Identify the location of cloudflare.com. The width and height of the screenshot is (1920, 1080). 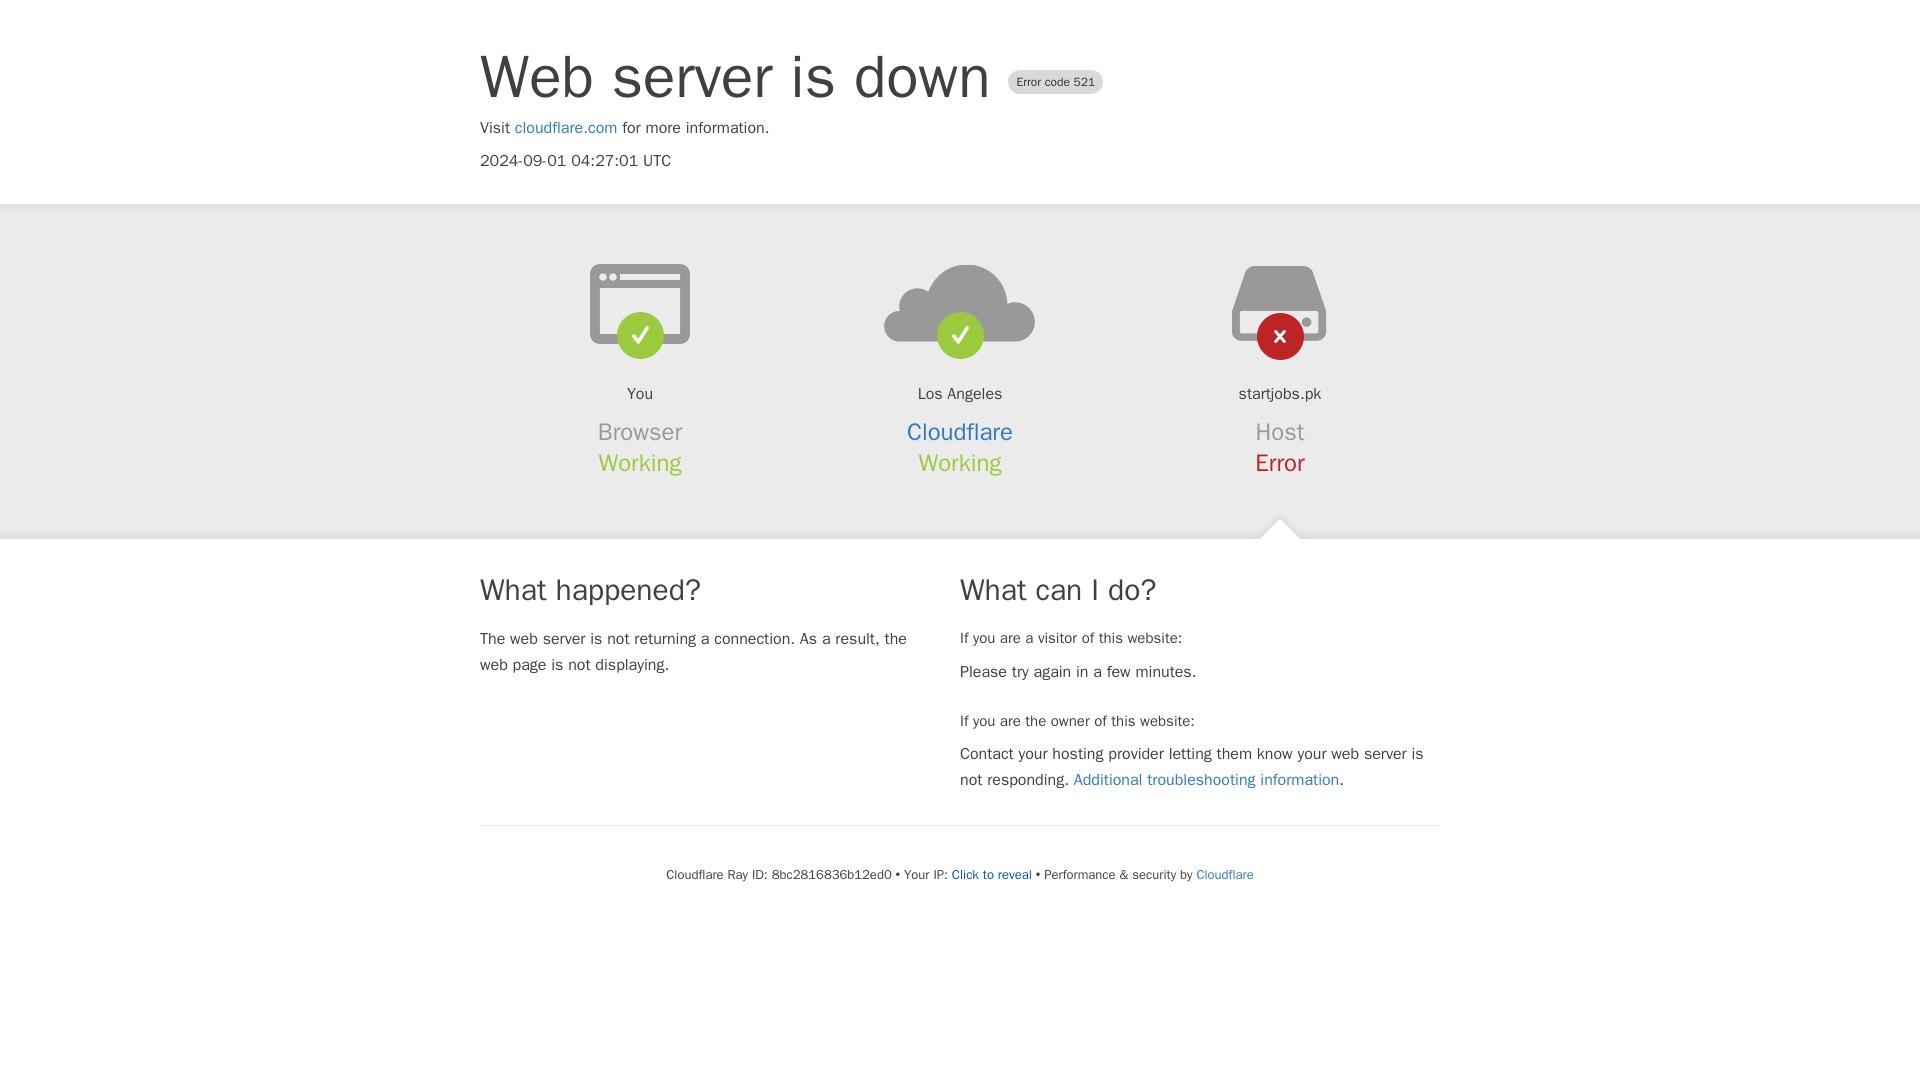
(566, 128).